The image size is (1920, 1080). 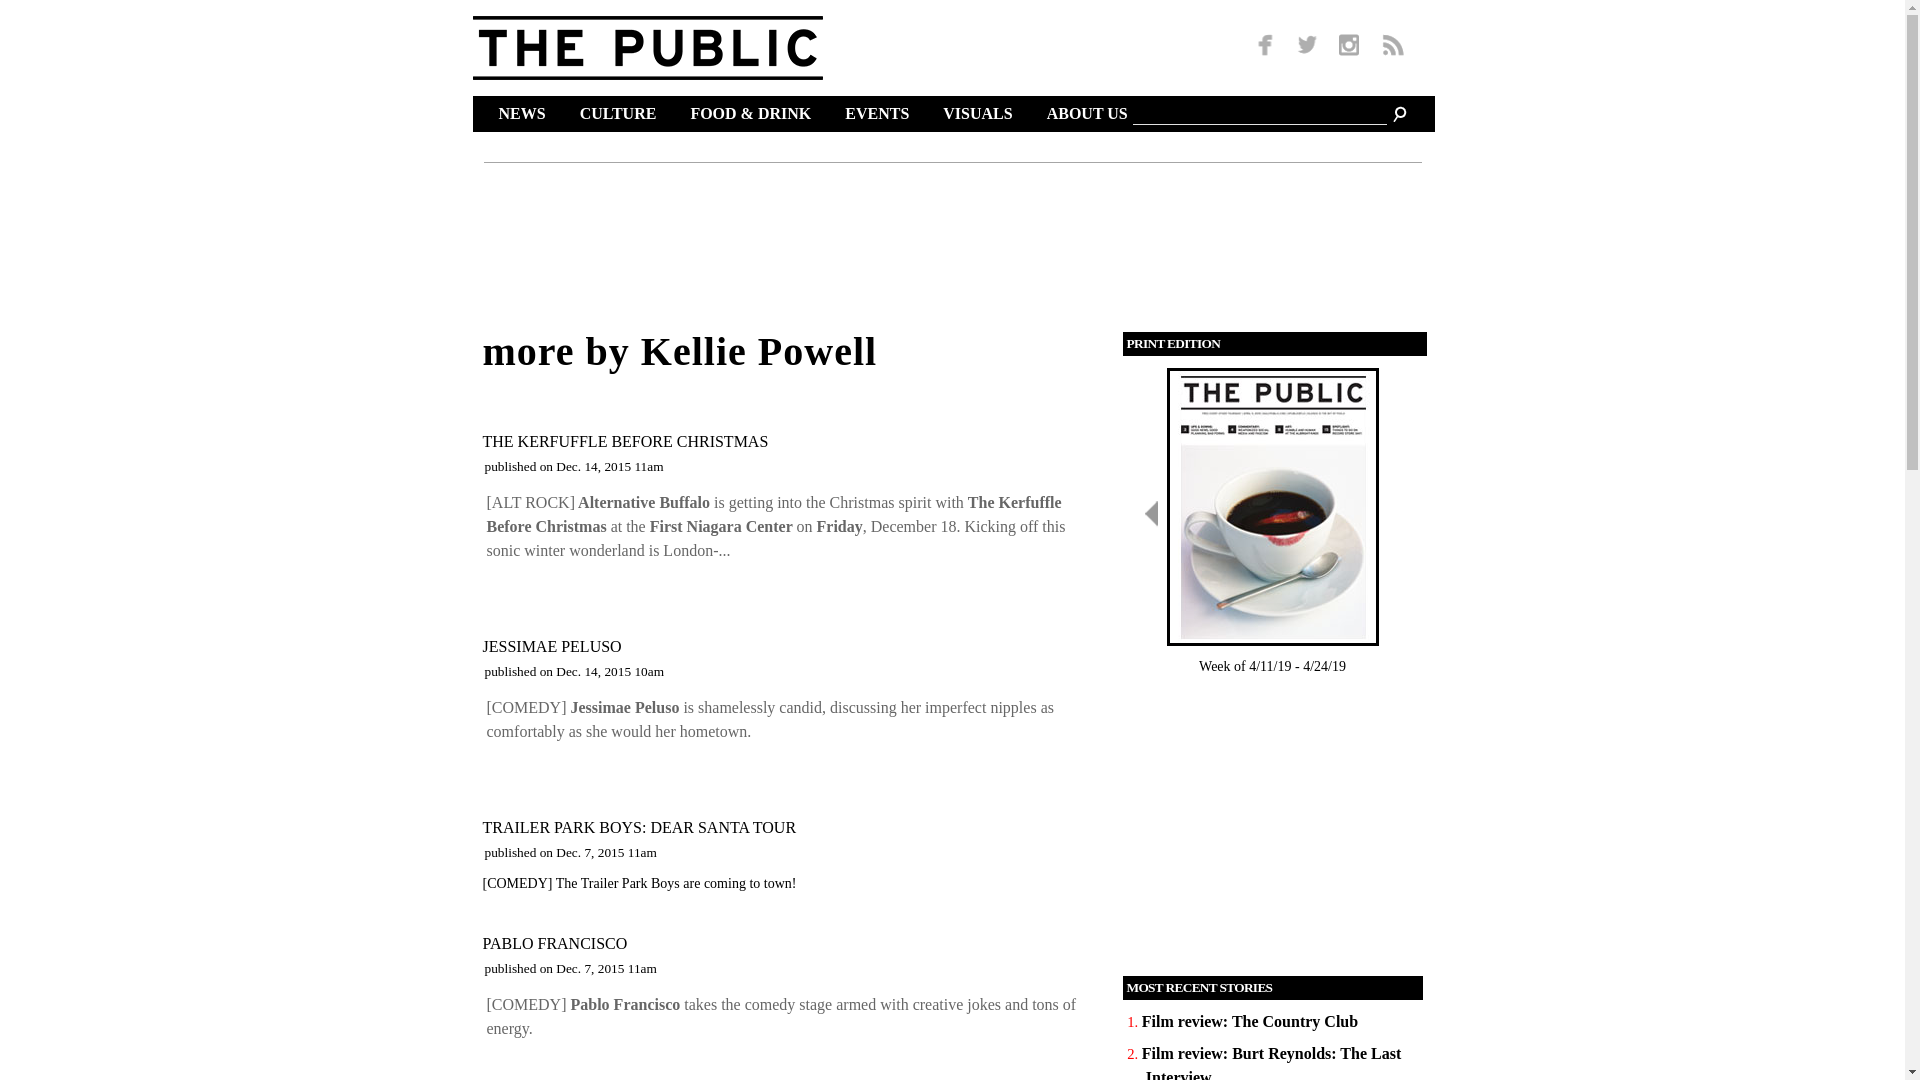 What do you see at coordinates (1388, 46) in the screenshot?
I see `Subscribe to RSS` at bounding box center [1388, 46].